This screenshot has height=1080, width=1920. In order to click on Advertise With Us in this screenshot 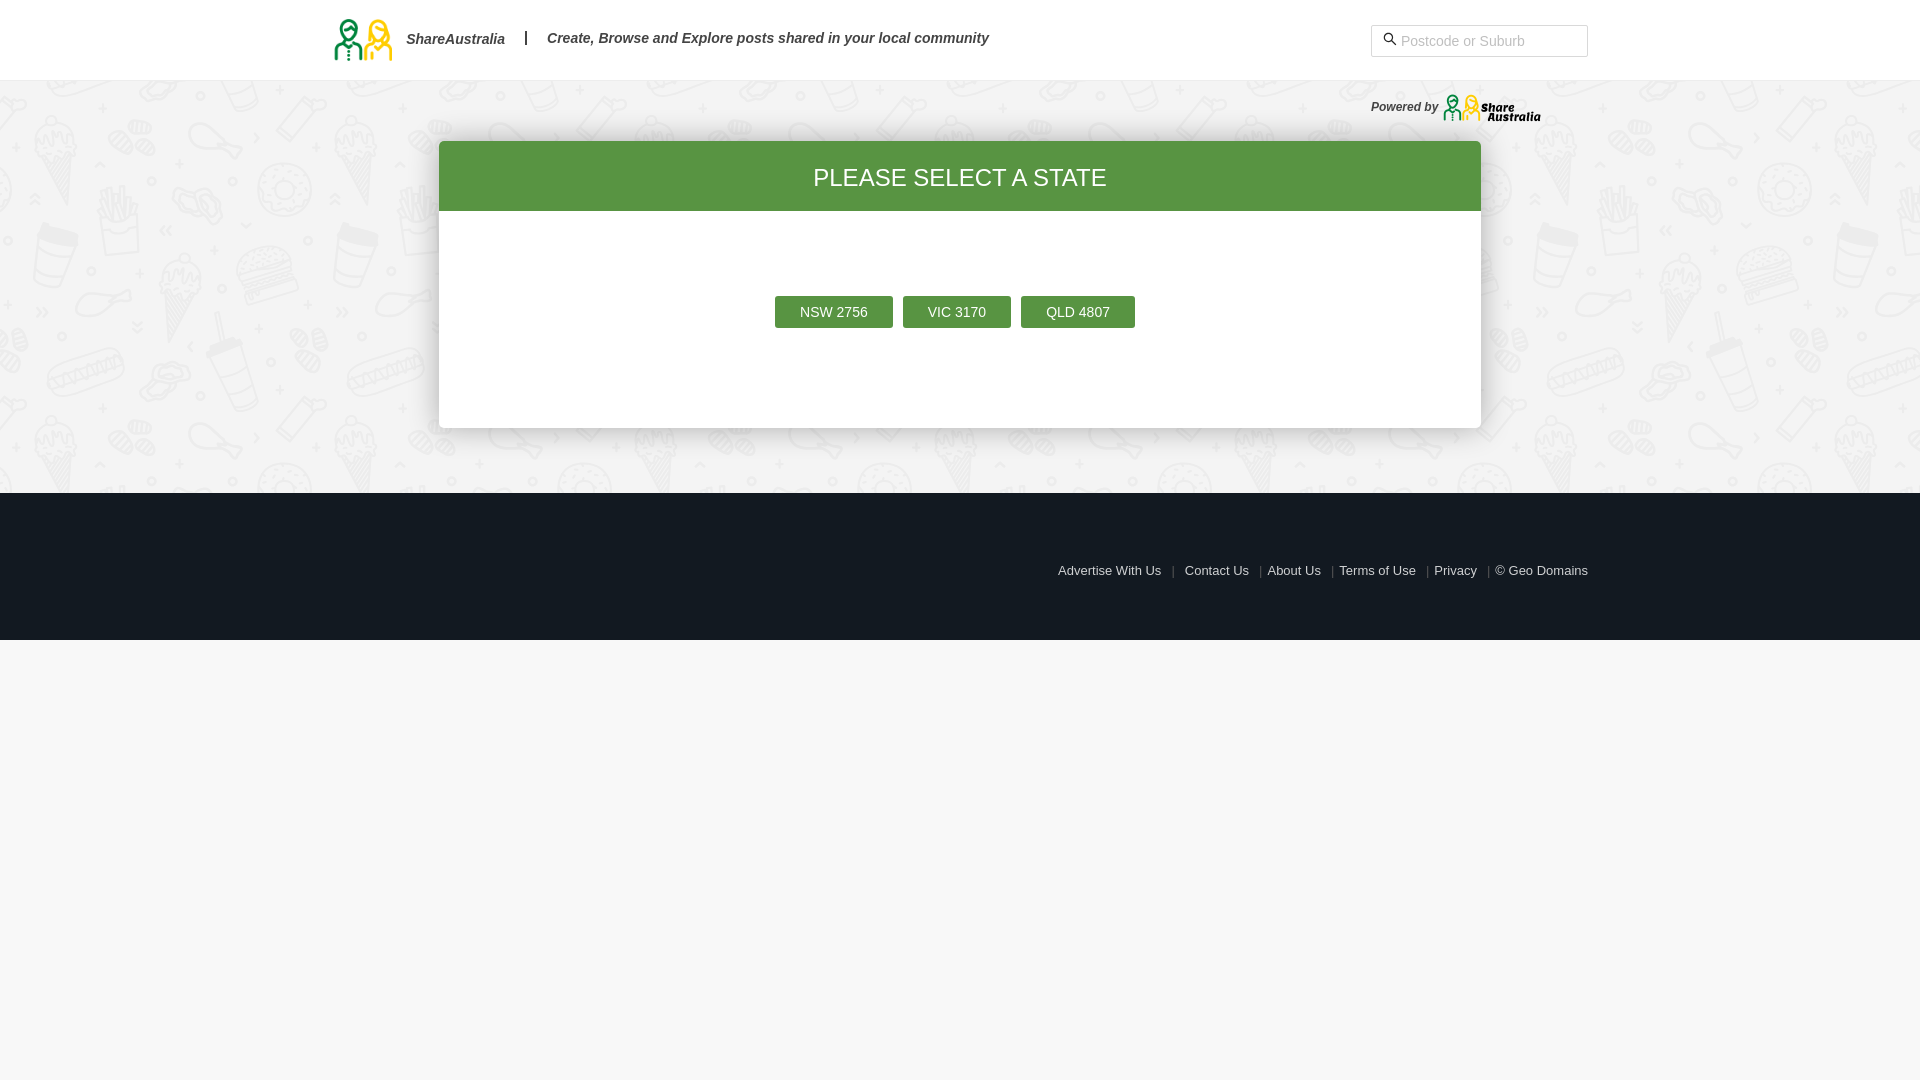, I will do `click(1110, 570)`.